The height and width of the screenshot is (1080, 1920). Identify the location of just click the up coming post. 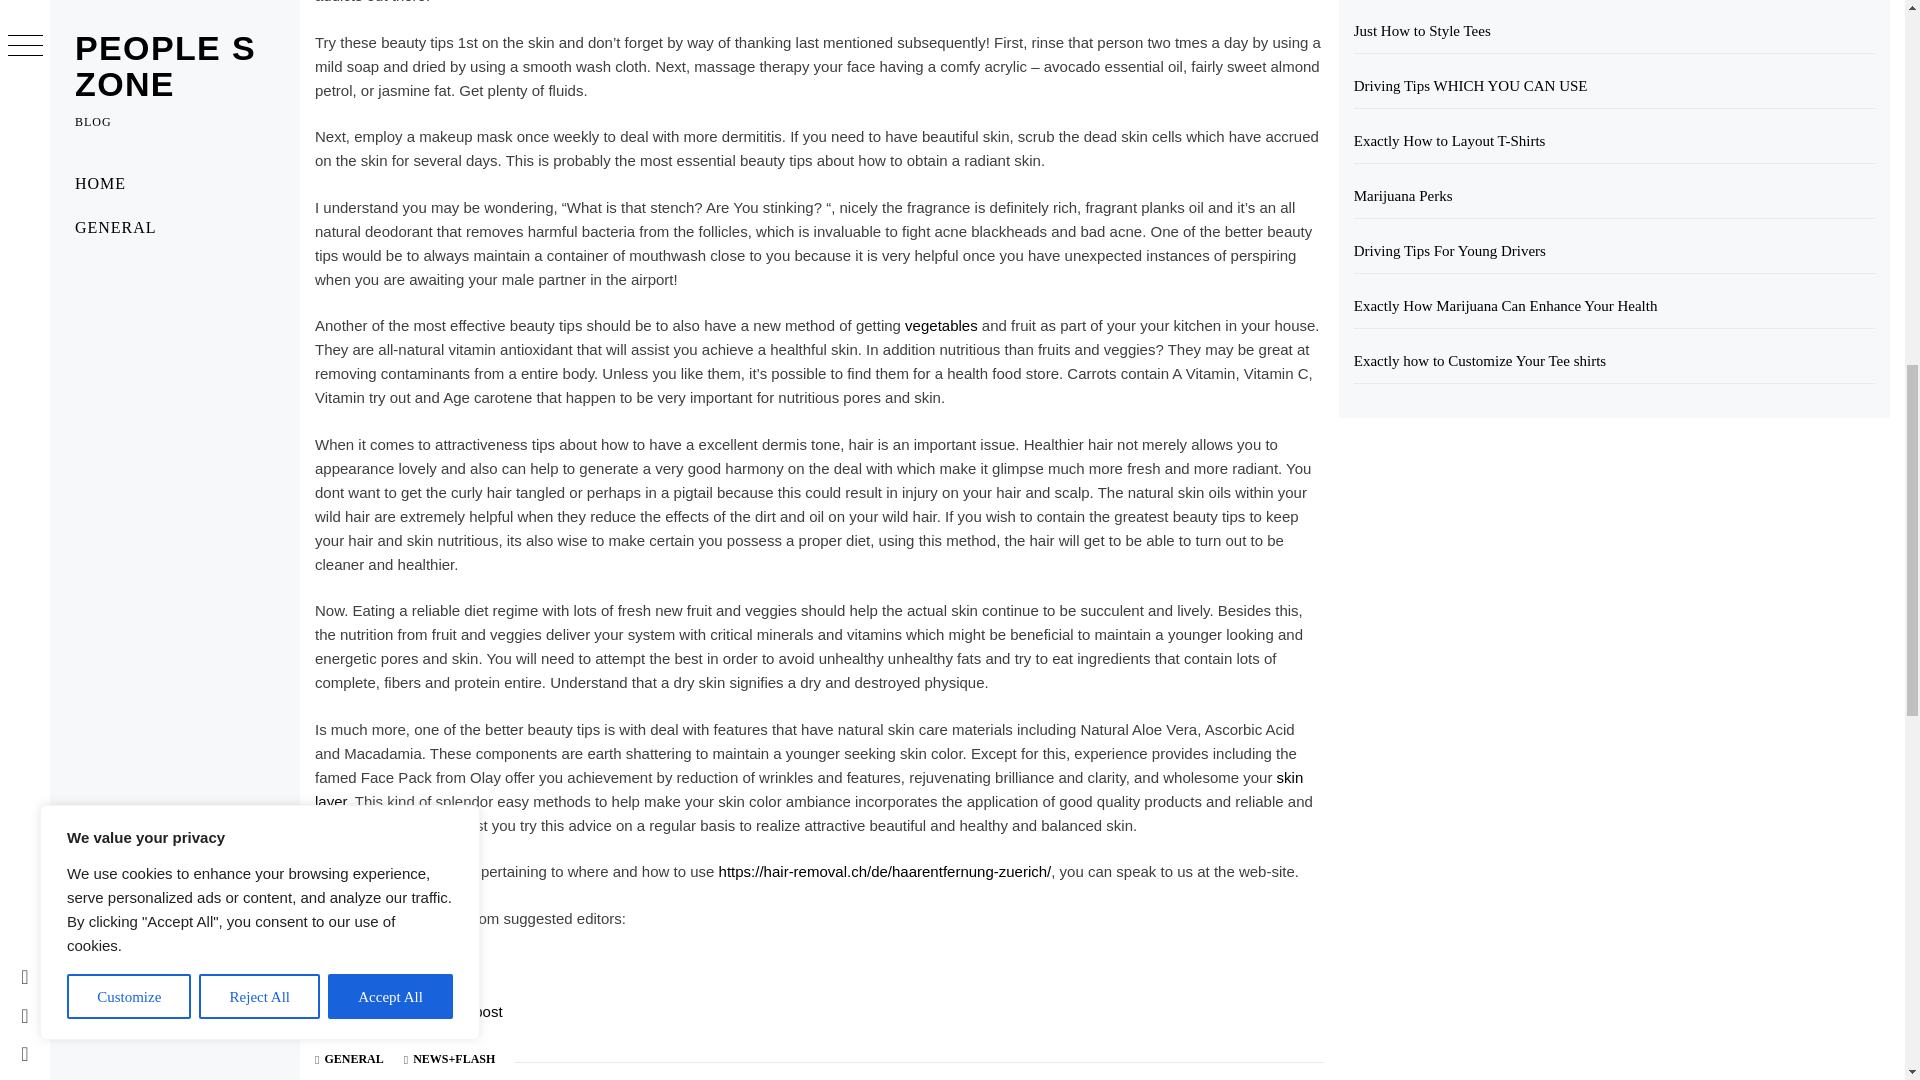
(408, 1011).